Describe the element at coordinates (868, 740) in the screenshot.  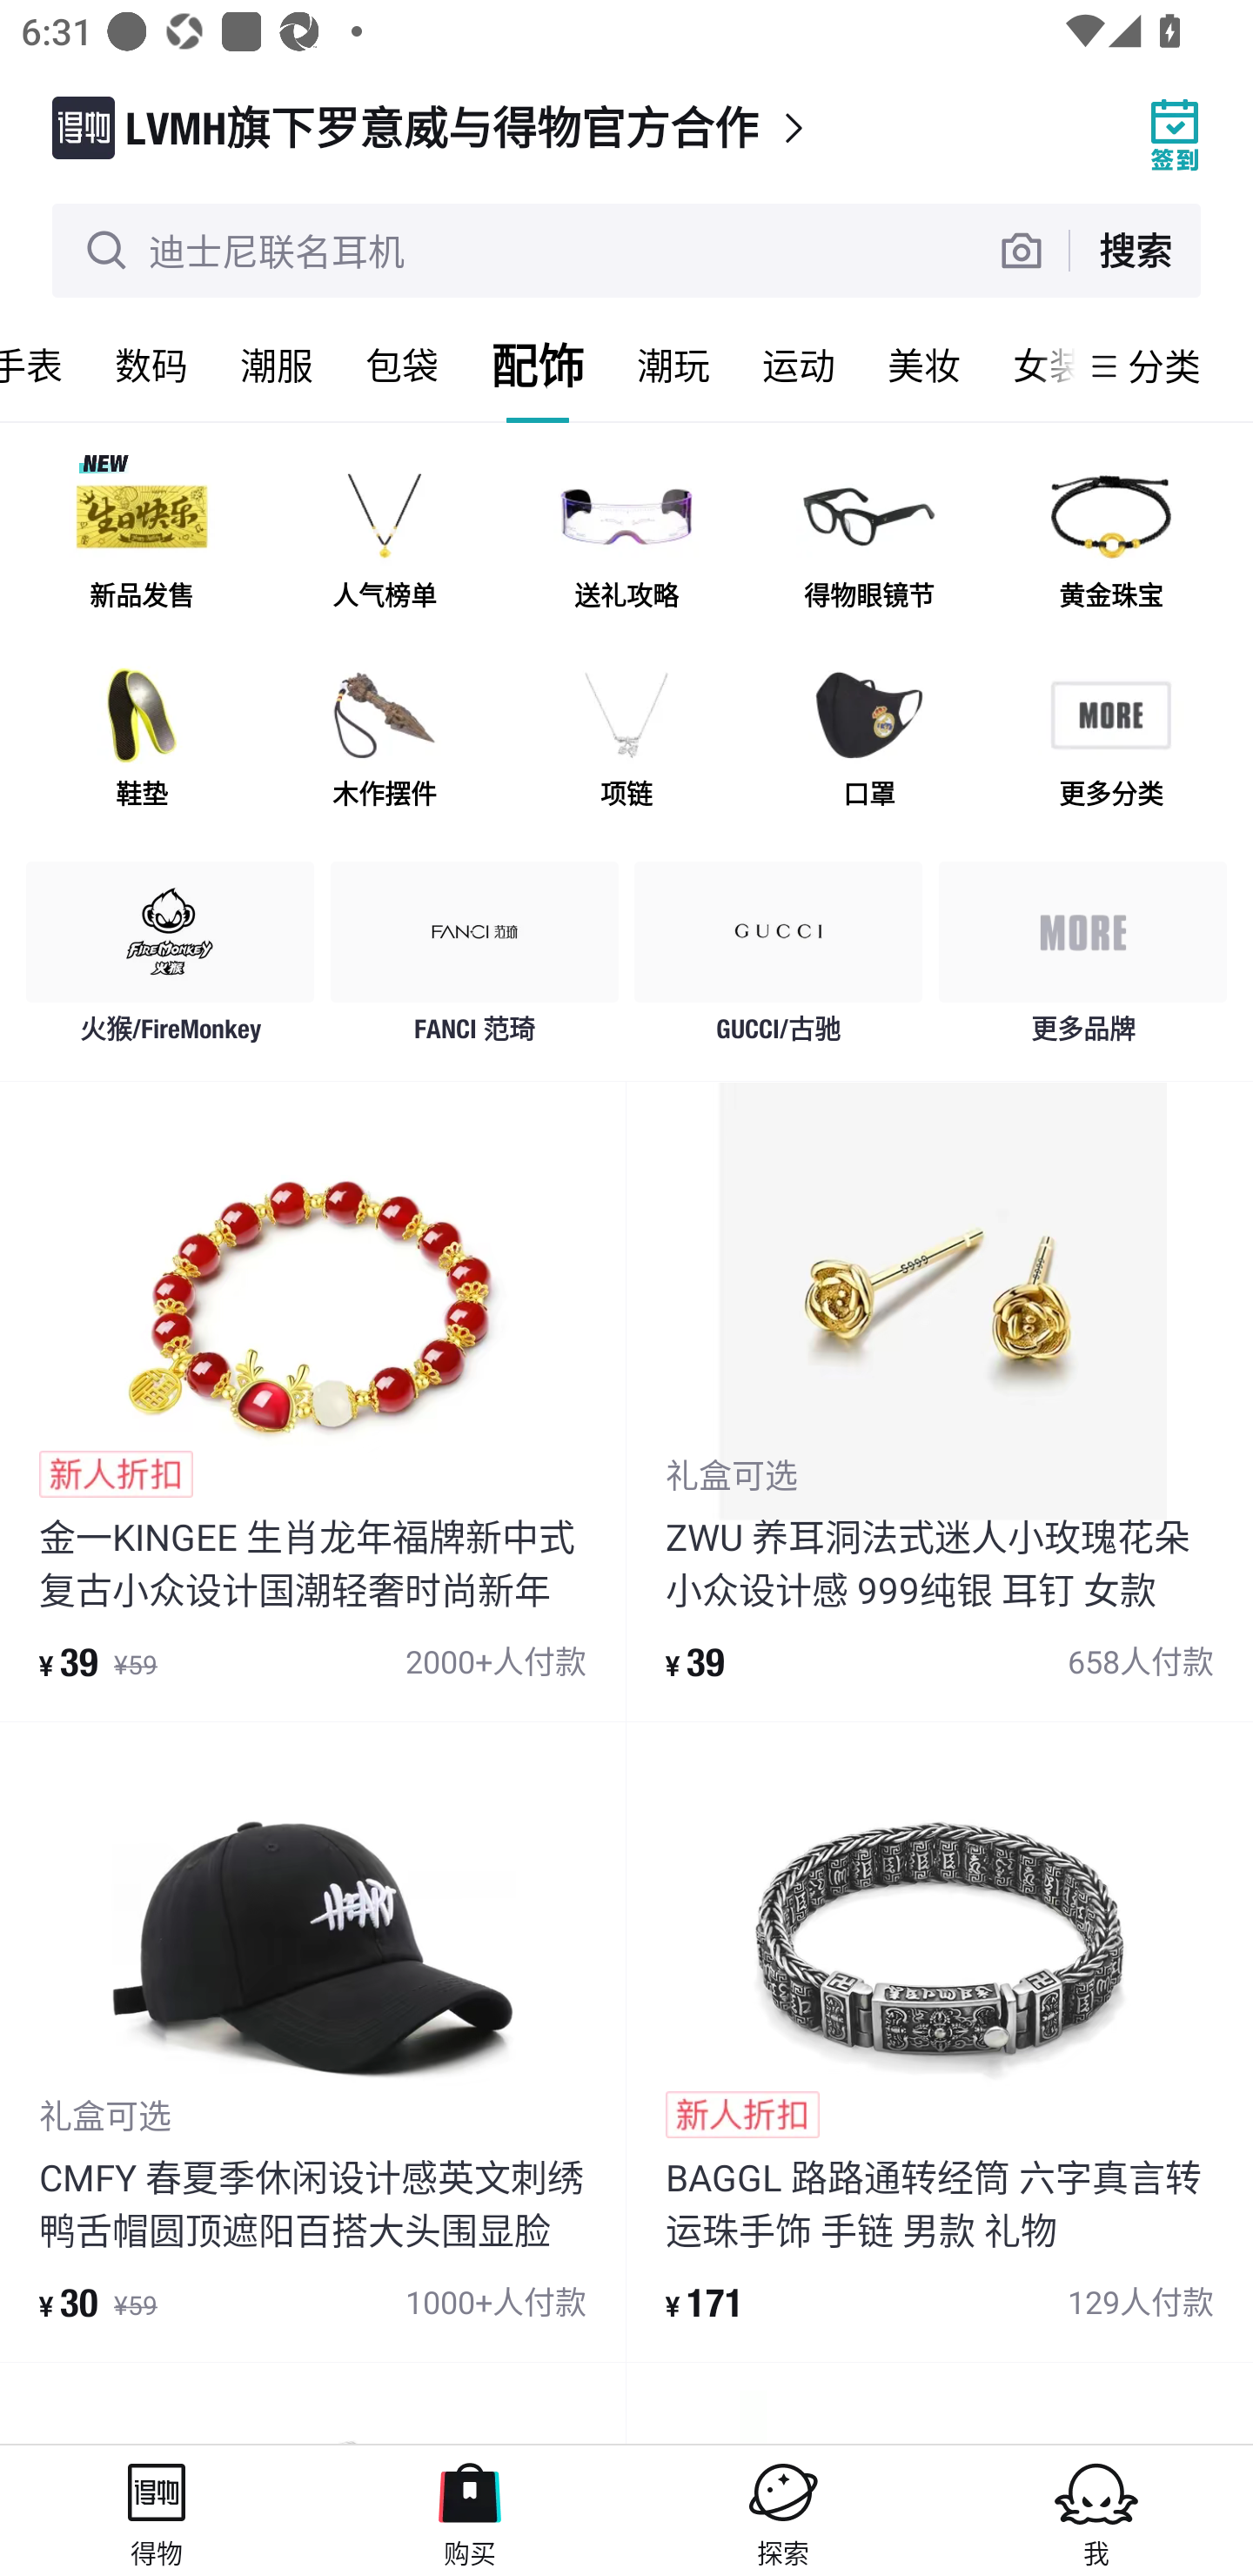
I see `口罩` at that location.